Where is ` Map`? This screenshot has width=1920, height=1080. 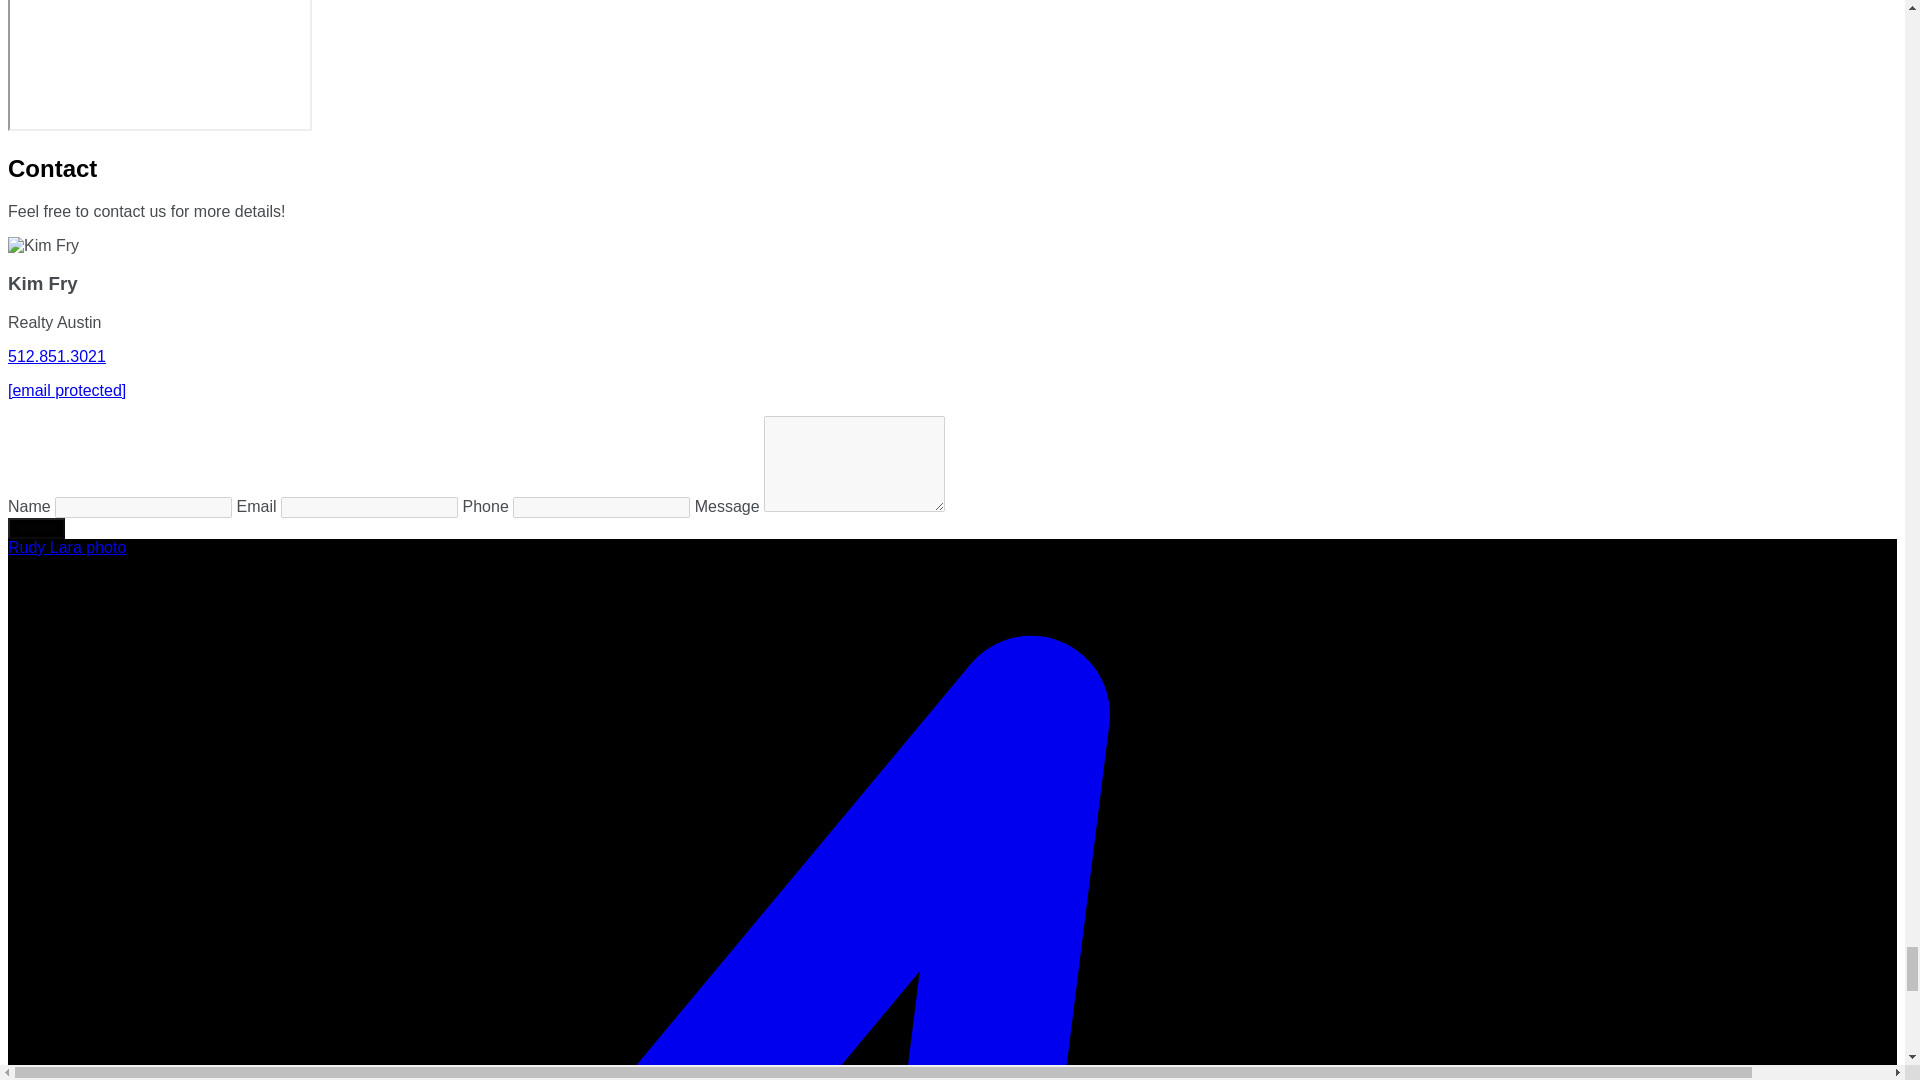
 Map is located at coordinates (159, 65).